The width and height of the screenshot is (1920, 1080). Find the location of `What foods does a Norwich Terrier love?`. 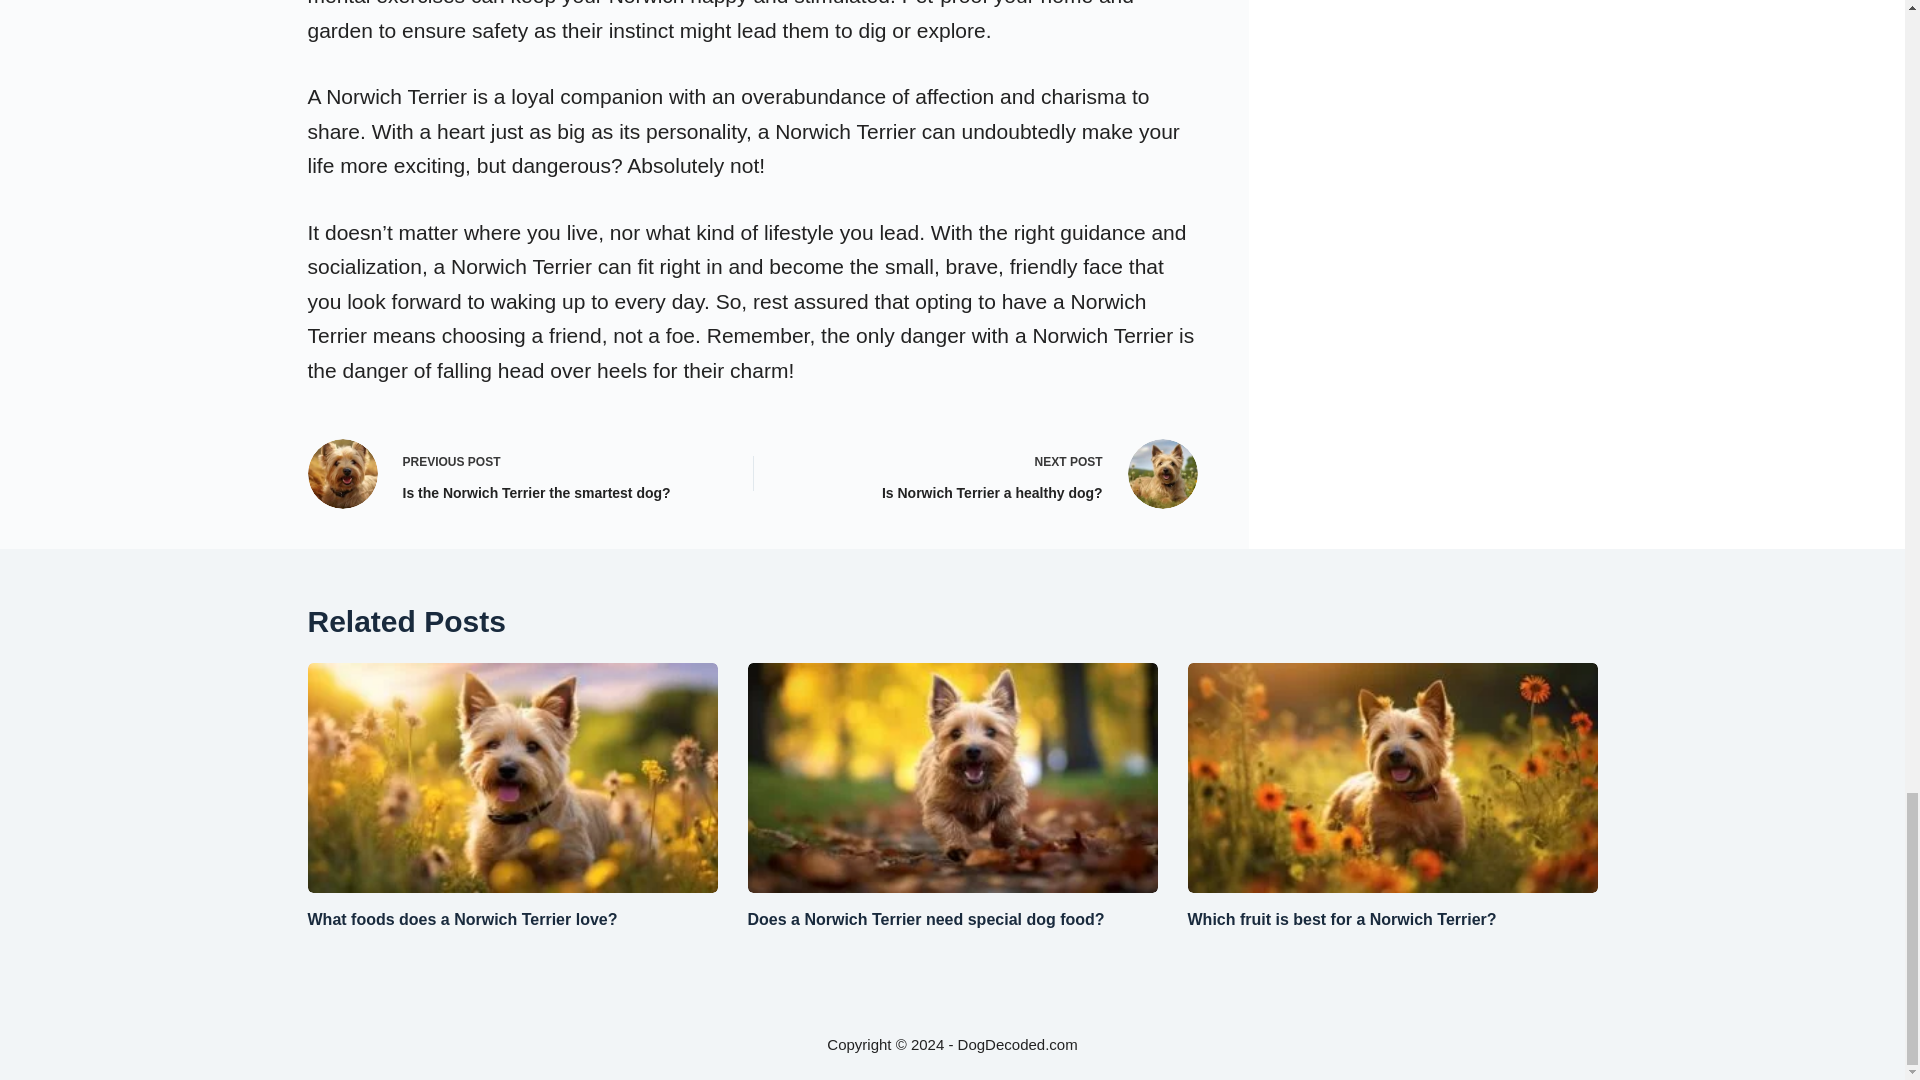

What foods does a Norwich Terrier love? is located at coordinates (992, 473).